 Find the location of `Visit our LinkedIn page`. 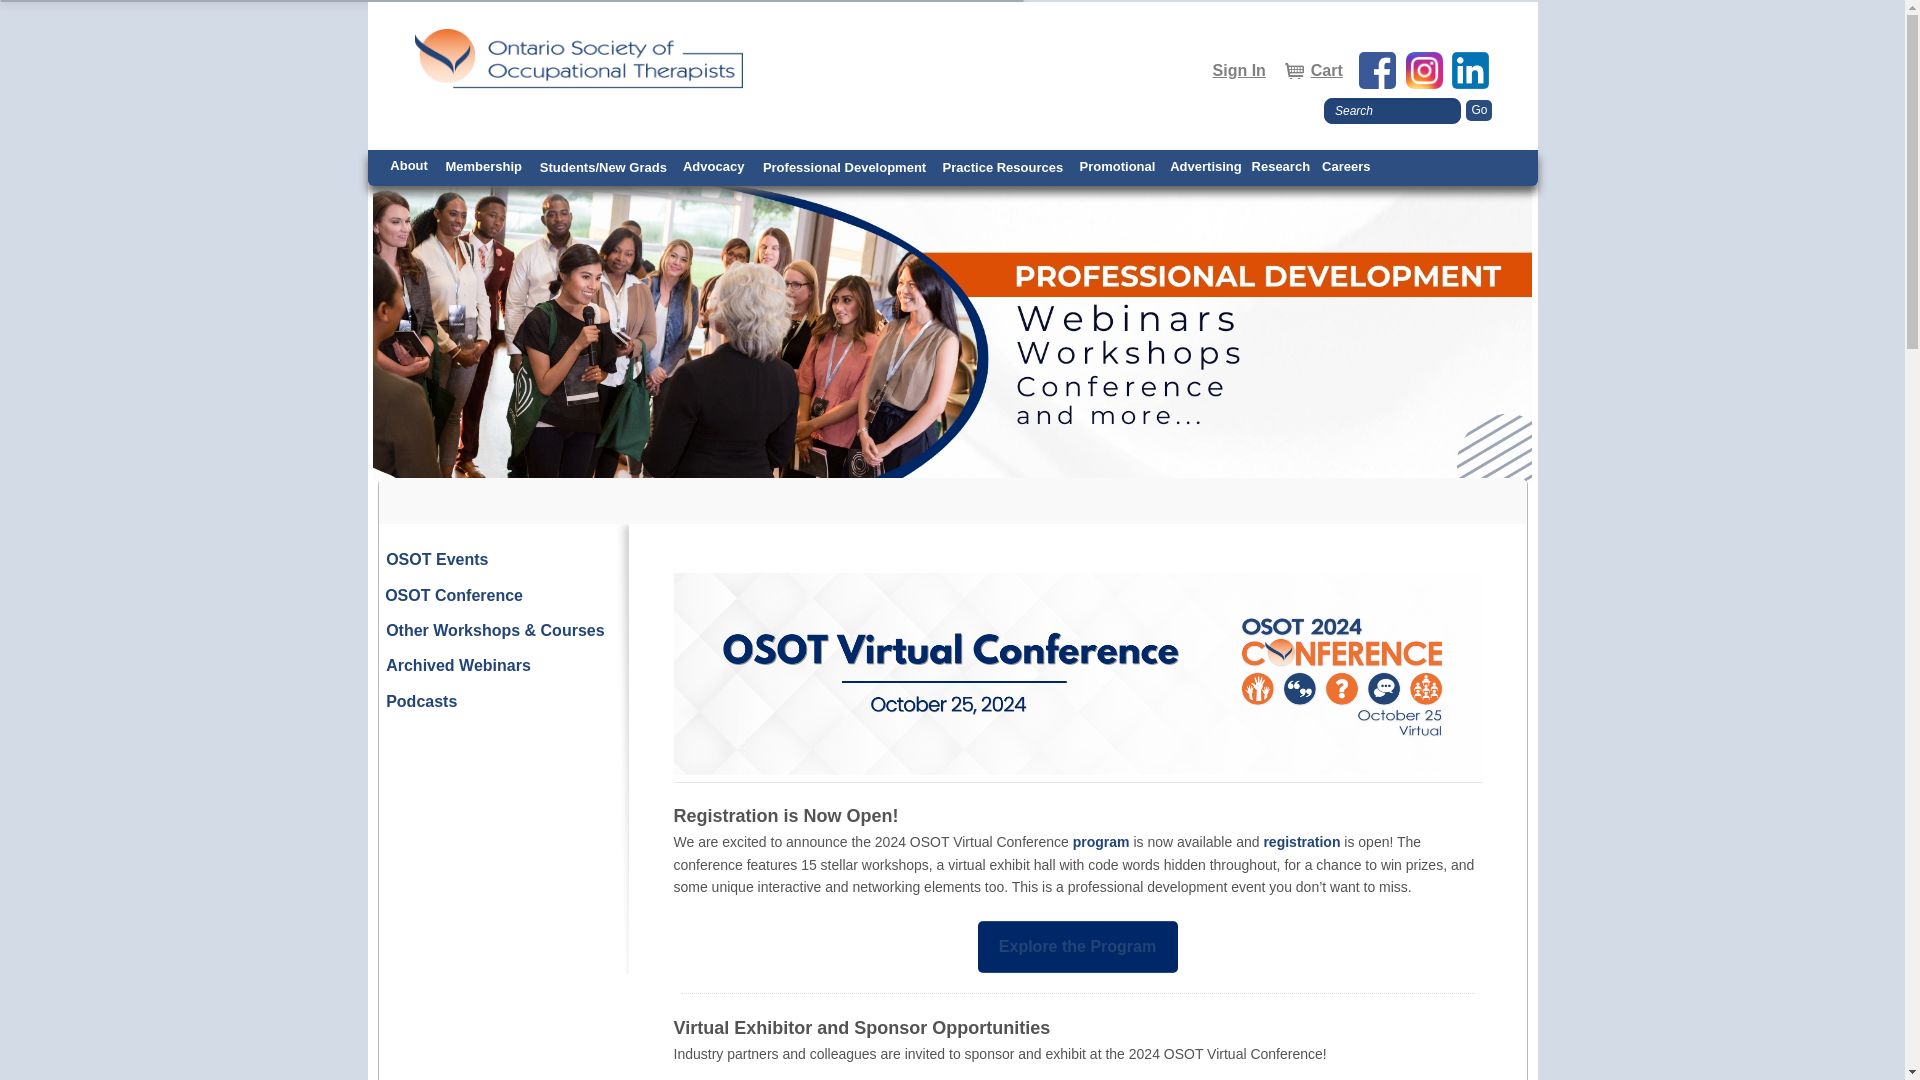

Visit our LinkedIn page is located at coordinates (1472, 70).